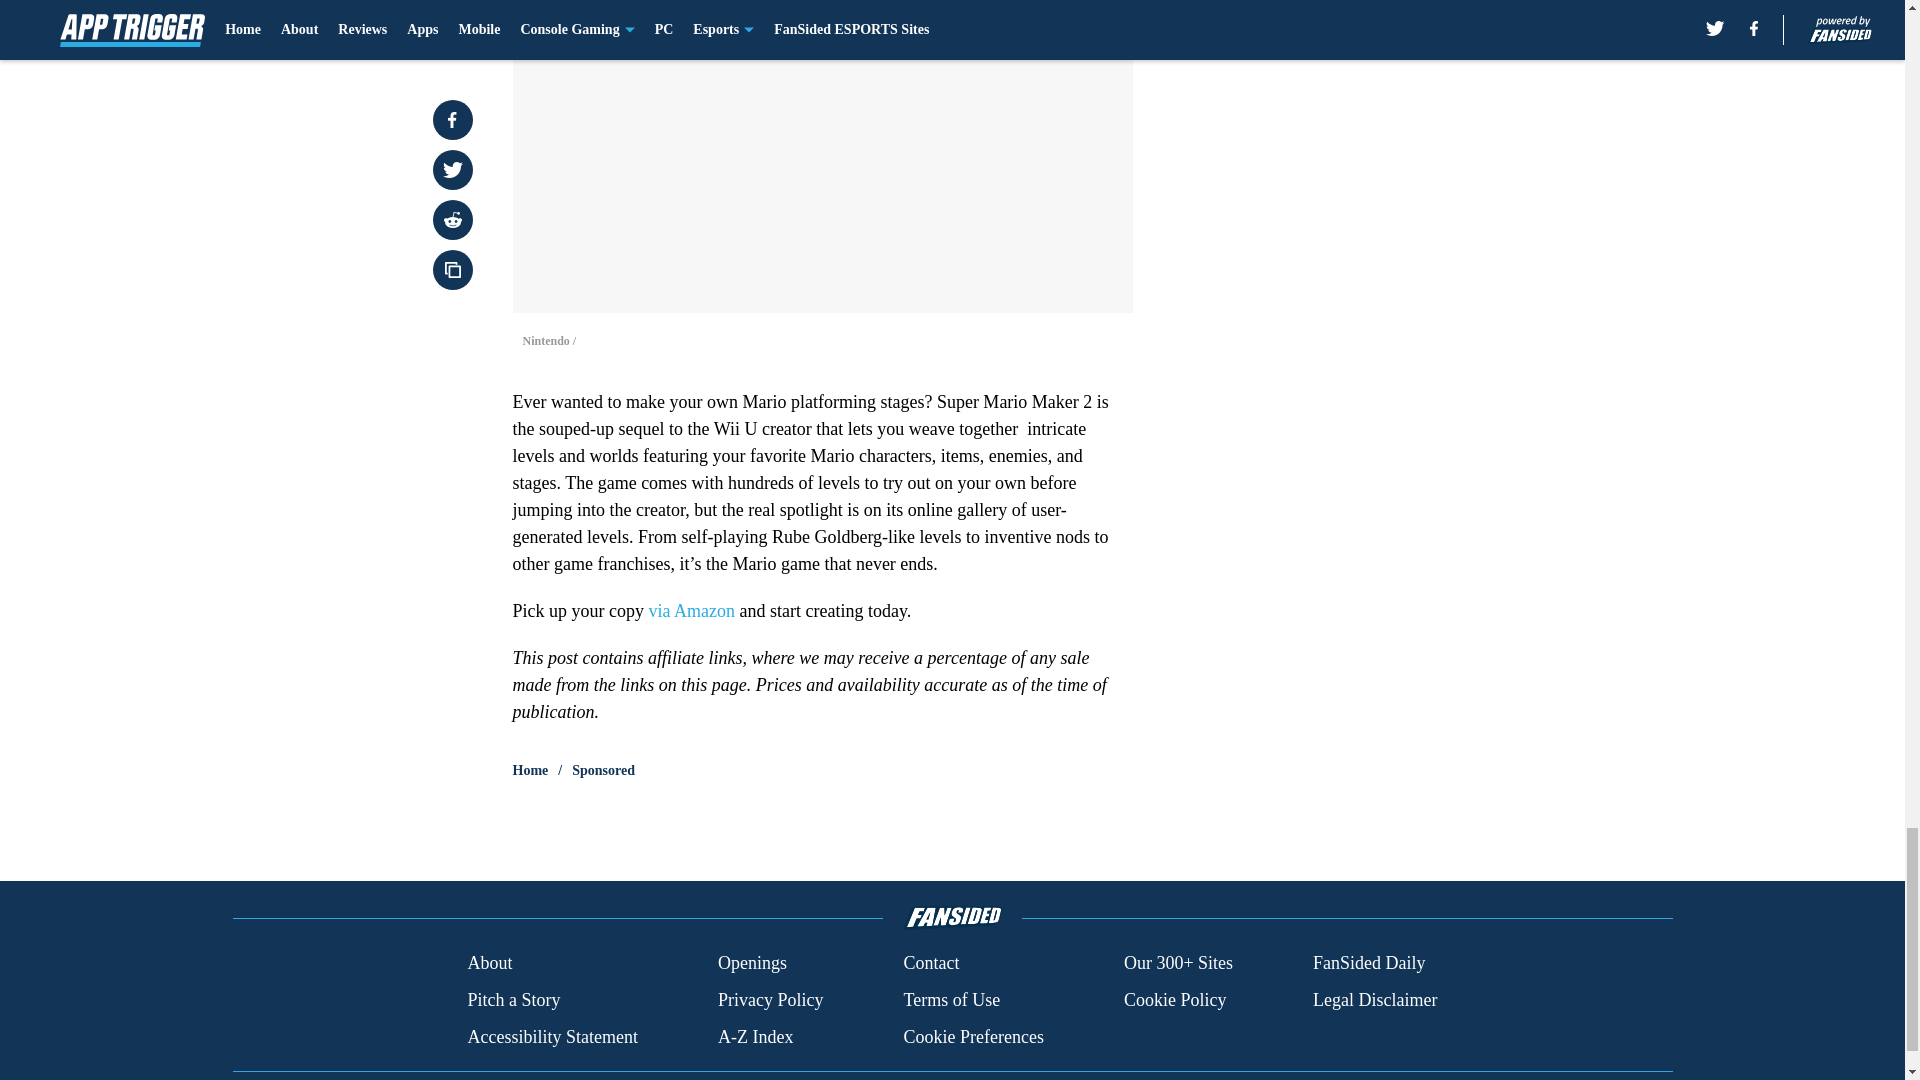 The height and width of the screenshot is (1080, 1920). What do you see at coordinates (690, 610) in the screenshot?
I see `via Amazon` at bounding box center [690, 610].